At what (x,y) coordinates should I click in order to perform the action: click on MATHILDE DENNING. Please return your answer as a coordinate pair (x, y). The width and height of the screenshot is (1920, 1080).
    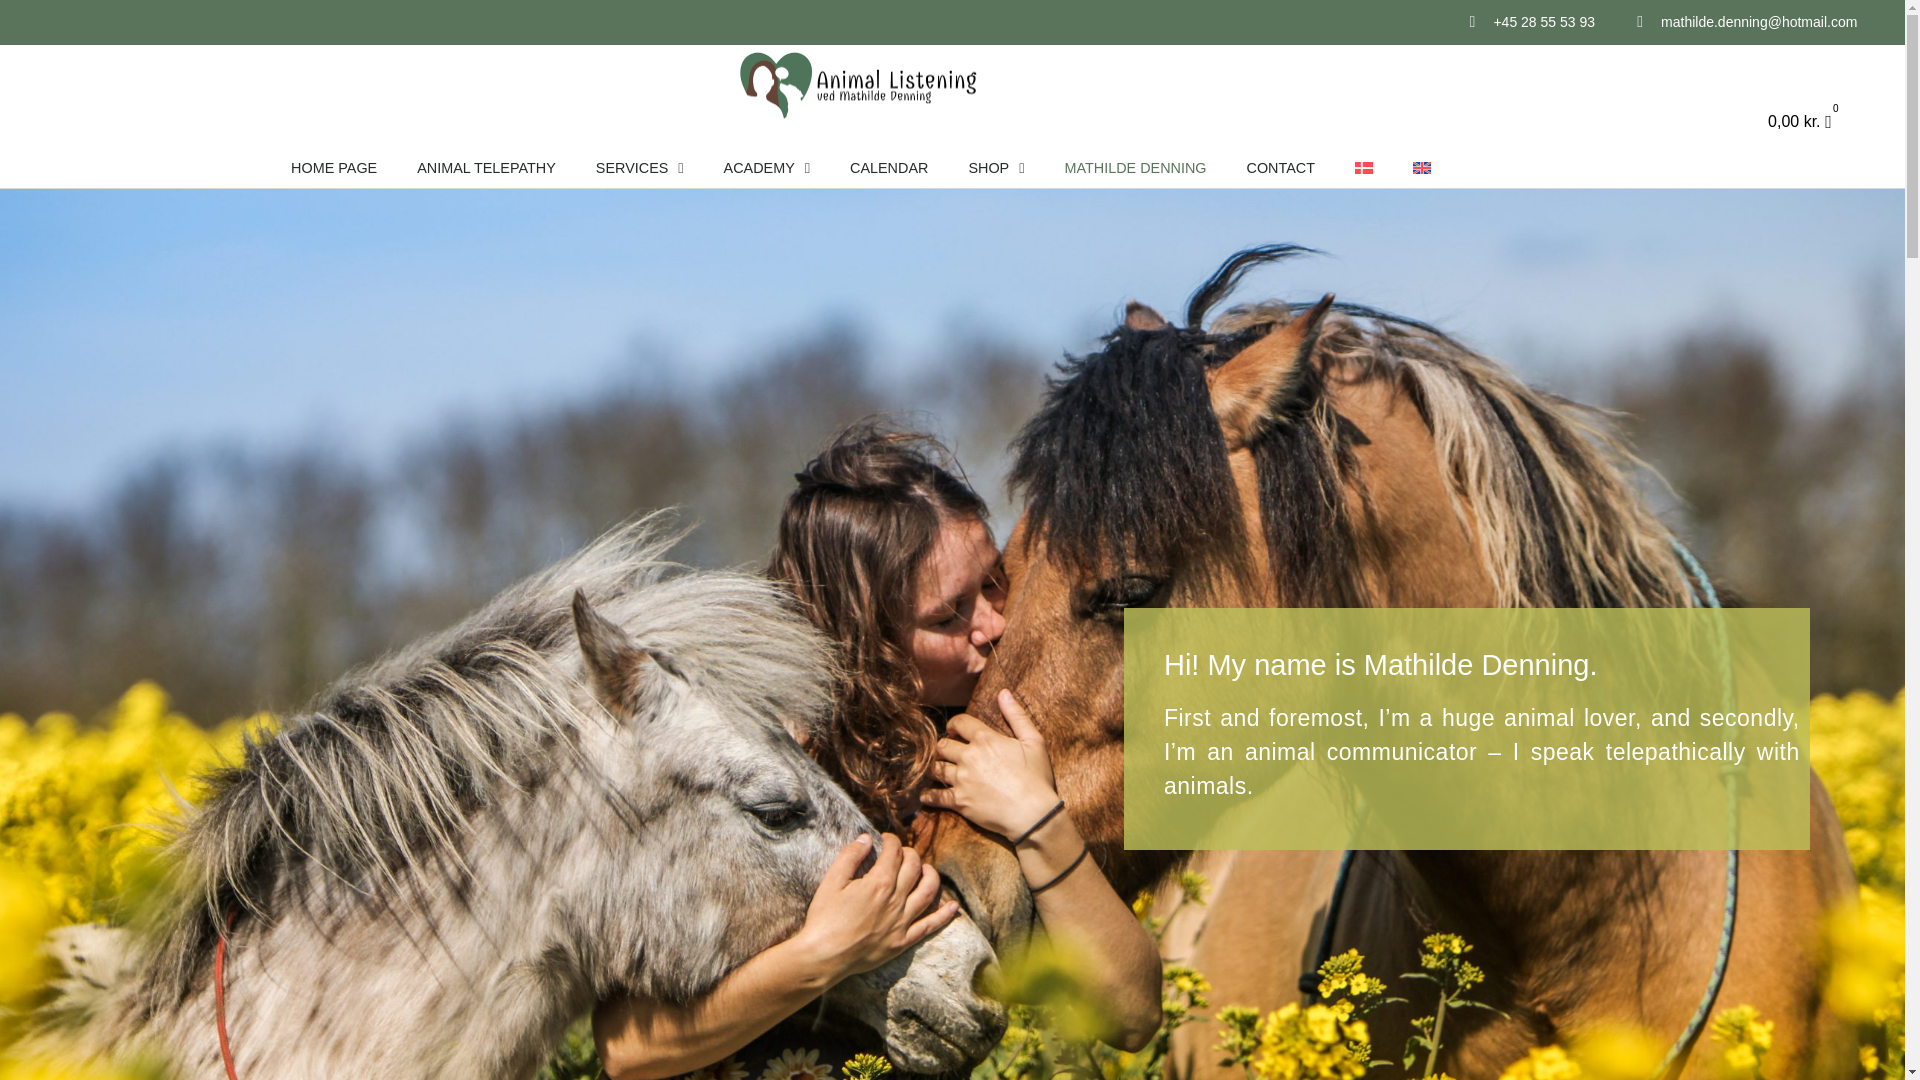
    Looking at the image, I should click on (1135, 167).